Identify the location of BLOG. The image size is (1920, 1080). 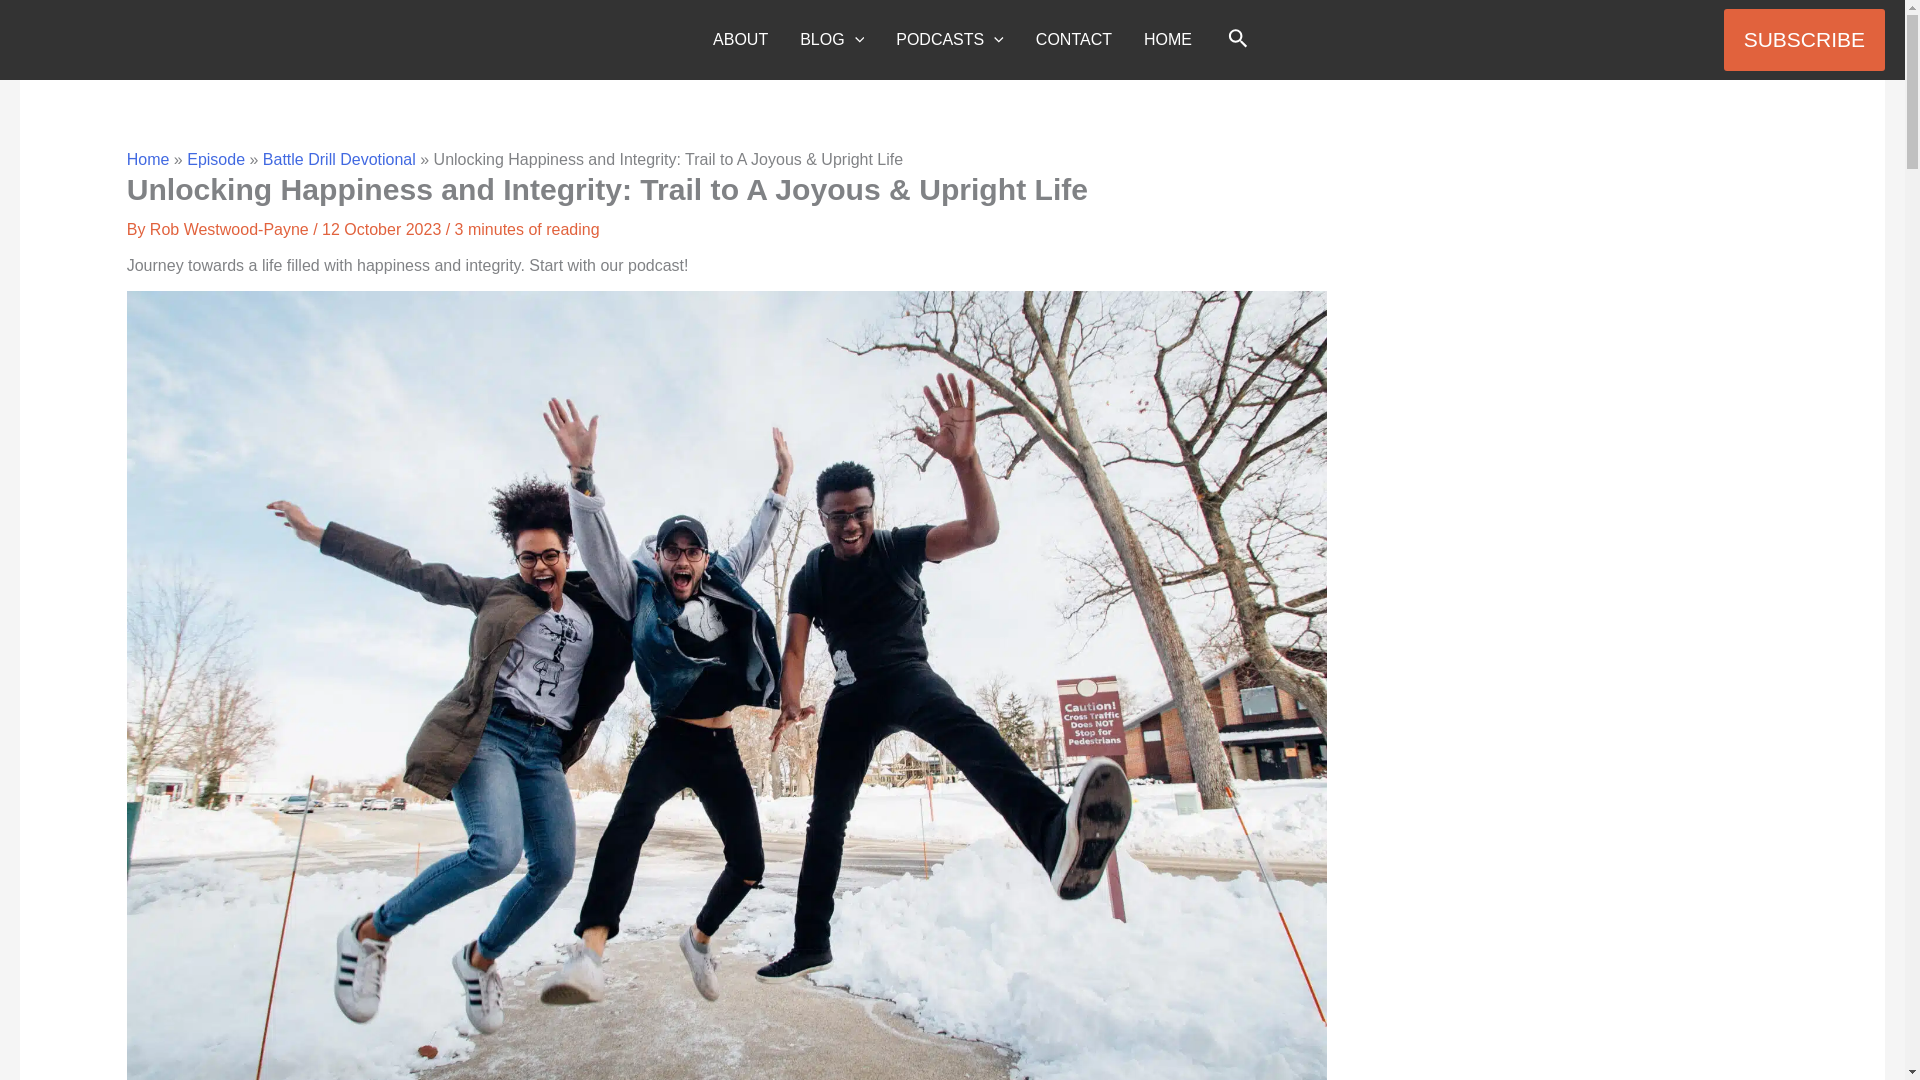
(831, 40).